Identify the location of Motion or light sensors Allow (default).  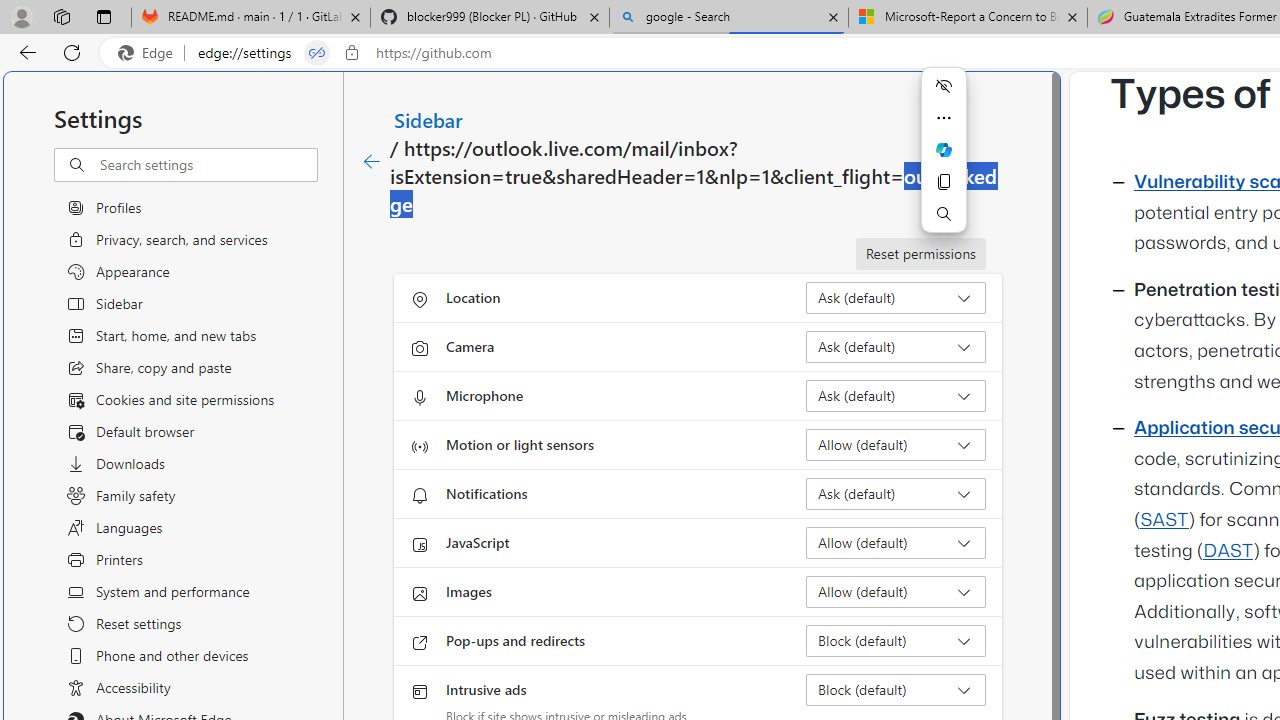
(896, 444).